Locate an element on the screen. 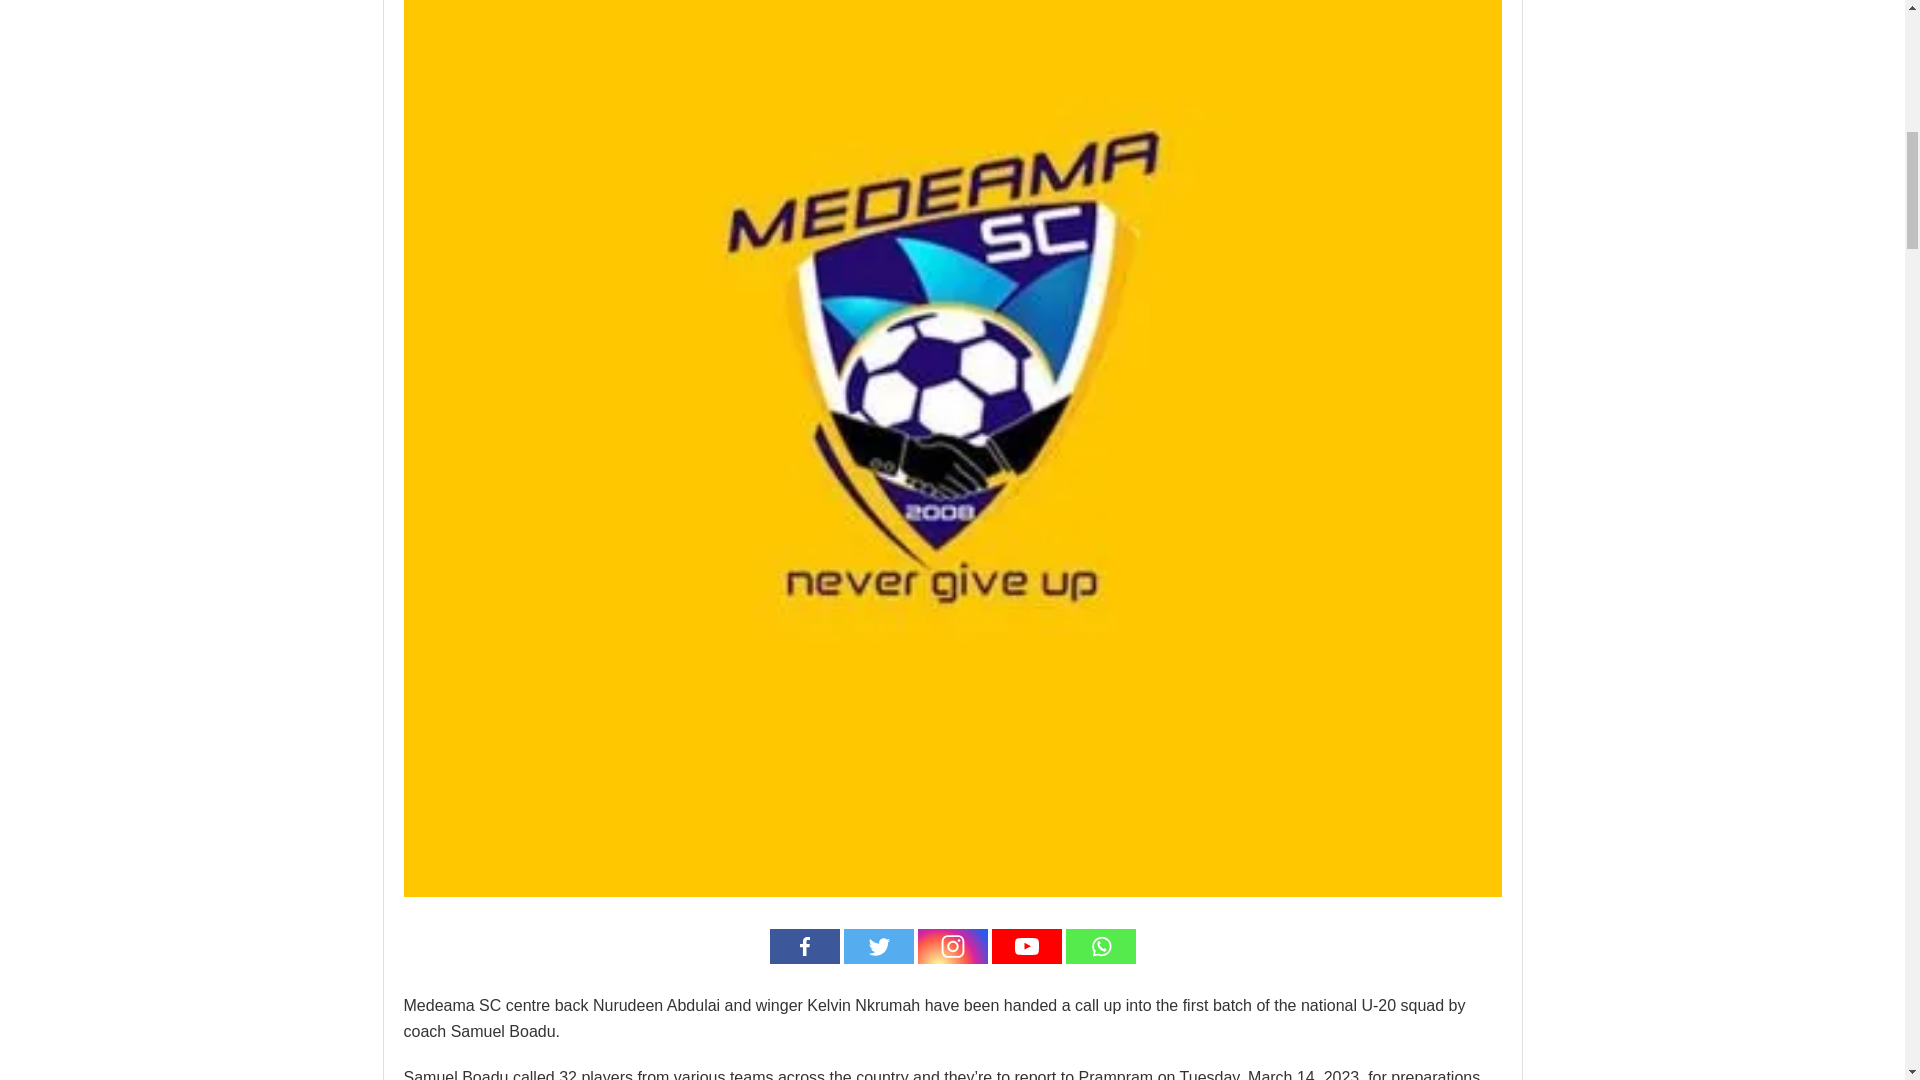 The image size is (1920, 1080). Twitter is located at coordinates (878, 946).